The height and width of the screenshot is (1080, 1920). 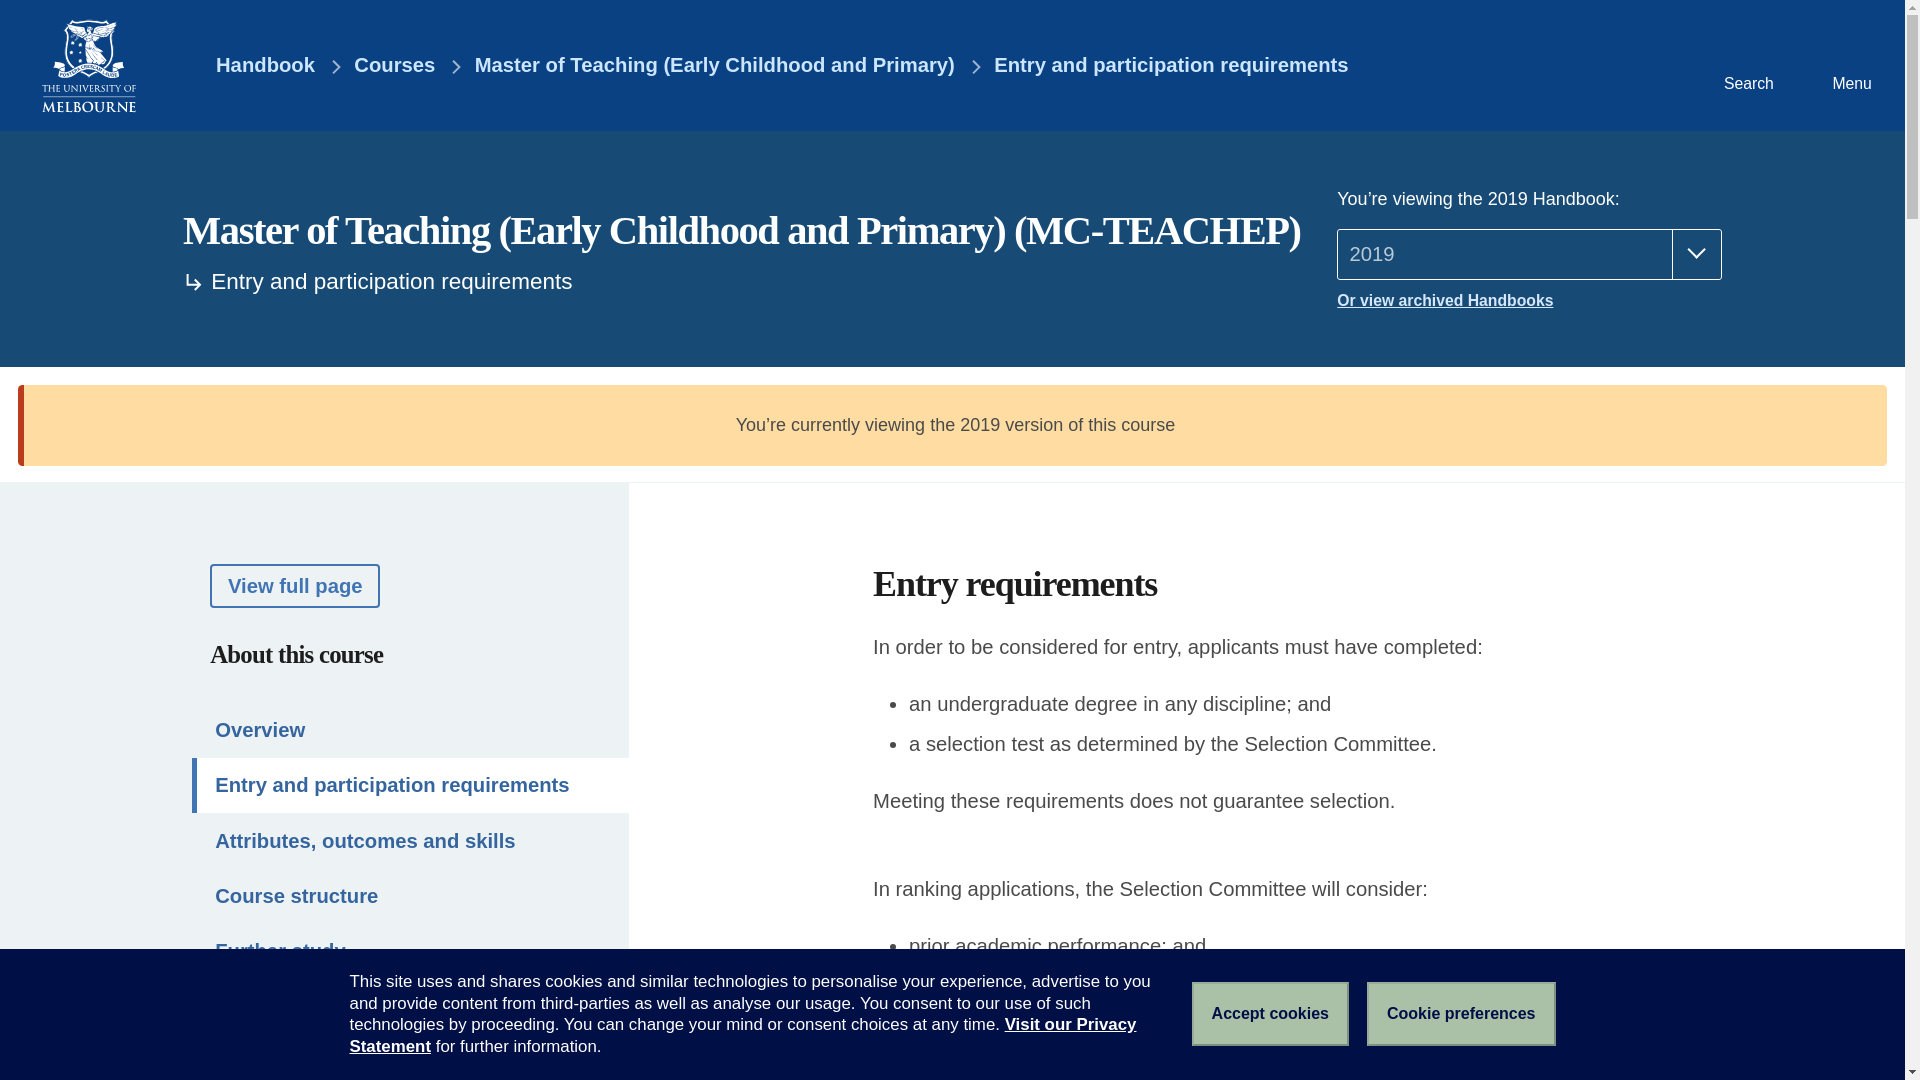 I want to click on rules, so click(x=1360, y=1070).